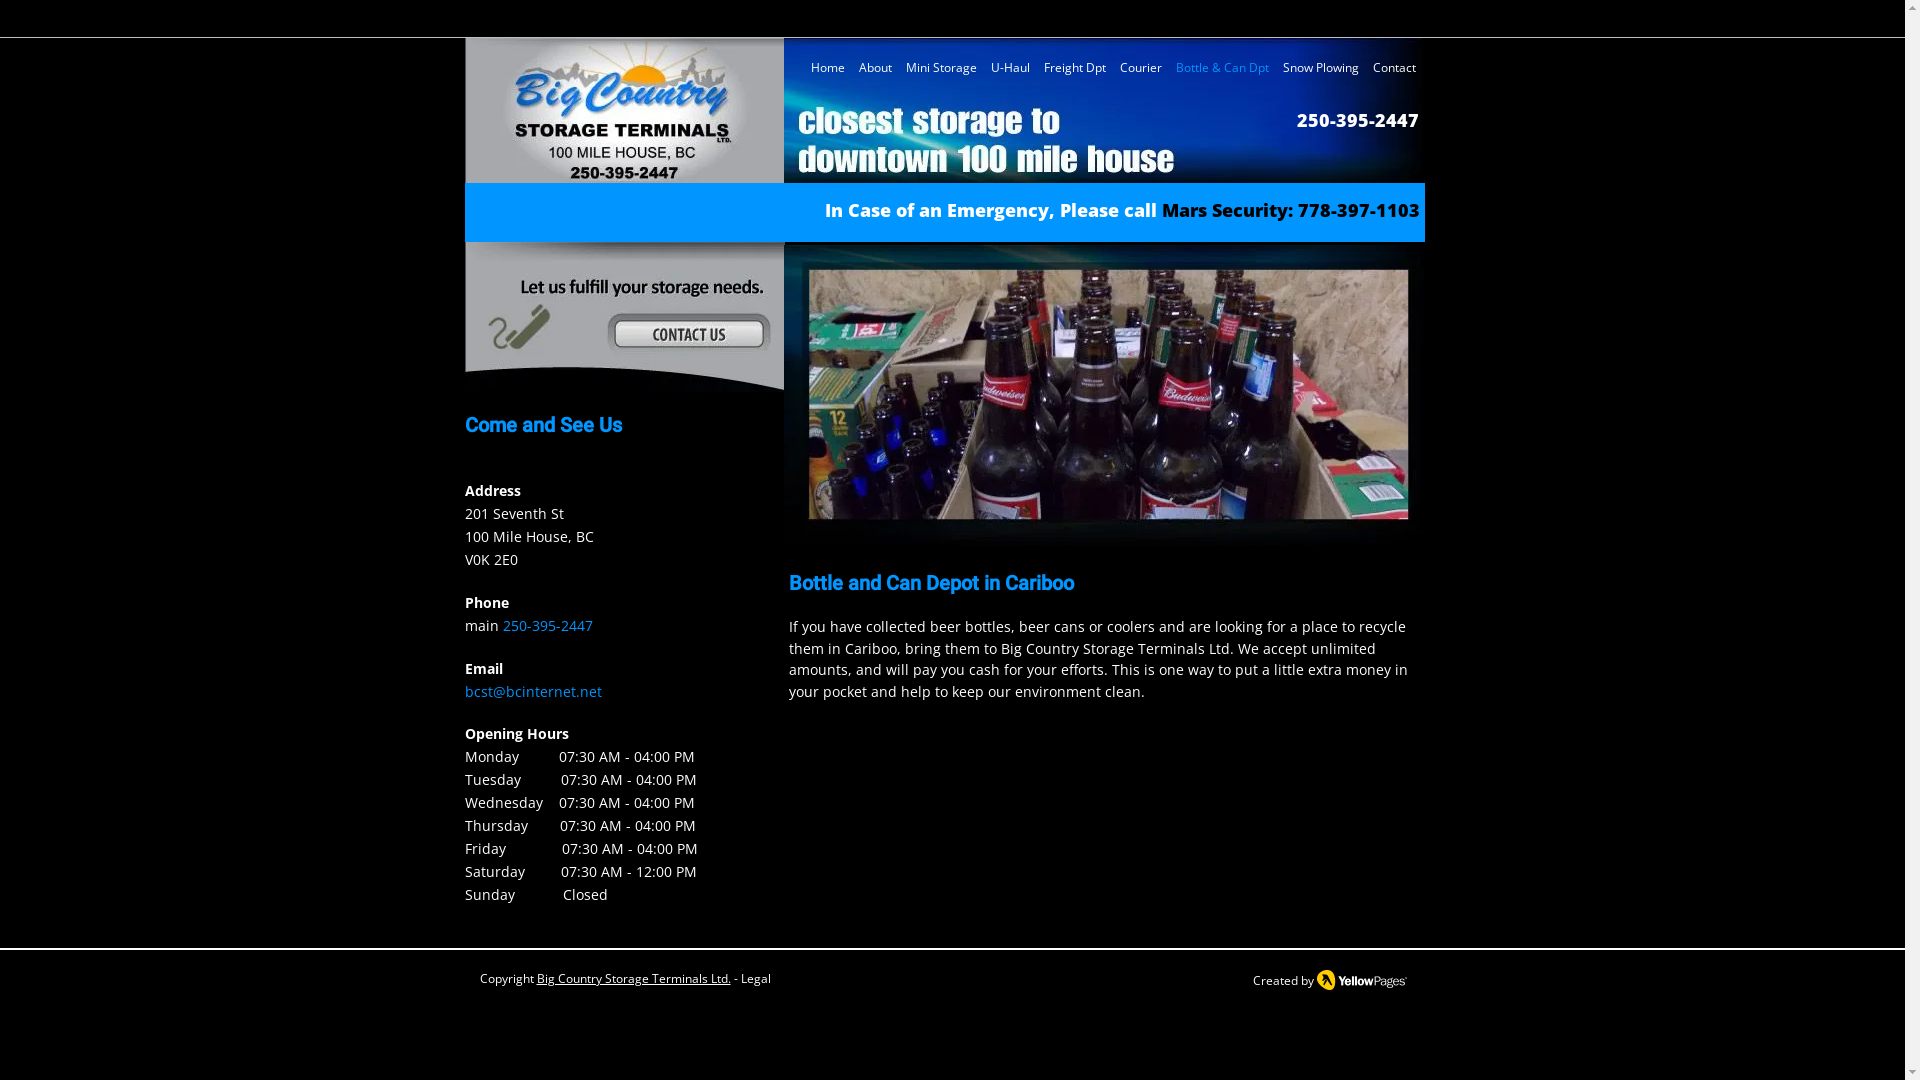 The height and width of the screenshot is (1080, 1920). Describe the element at coordinates (876, 66) in the screenshot. I see `About` at that location.